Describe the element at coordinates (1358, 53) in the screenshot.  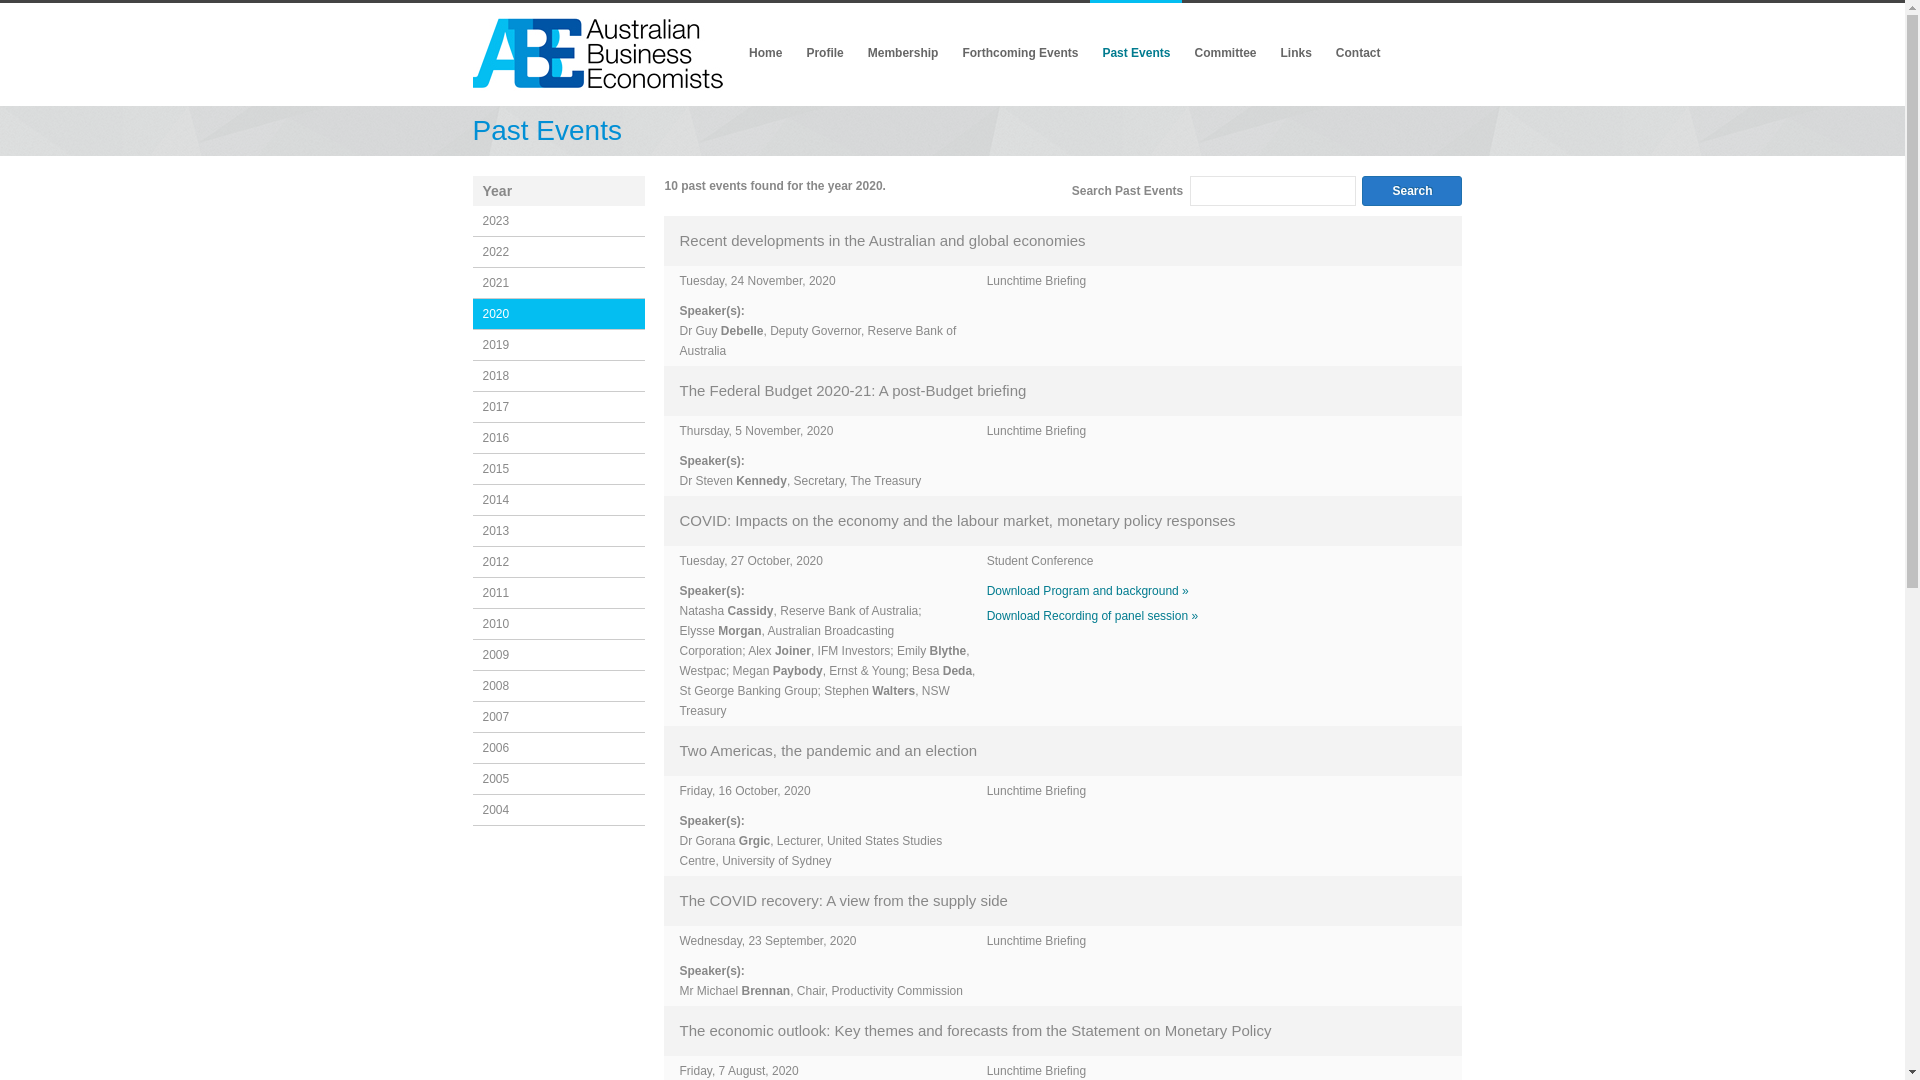
I see `Contact` at that location.